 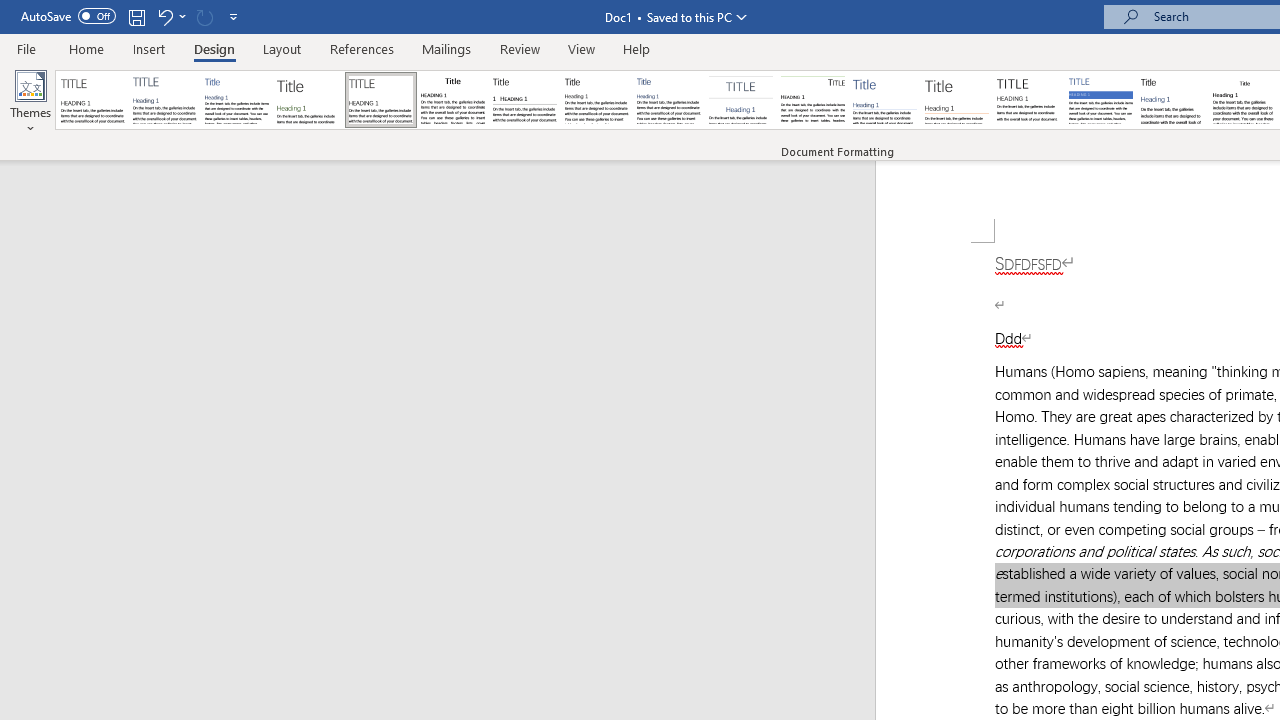 I want to click on Casual, so click(x=669, y=100).